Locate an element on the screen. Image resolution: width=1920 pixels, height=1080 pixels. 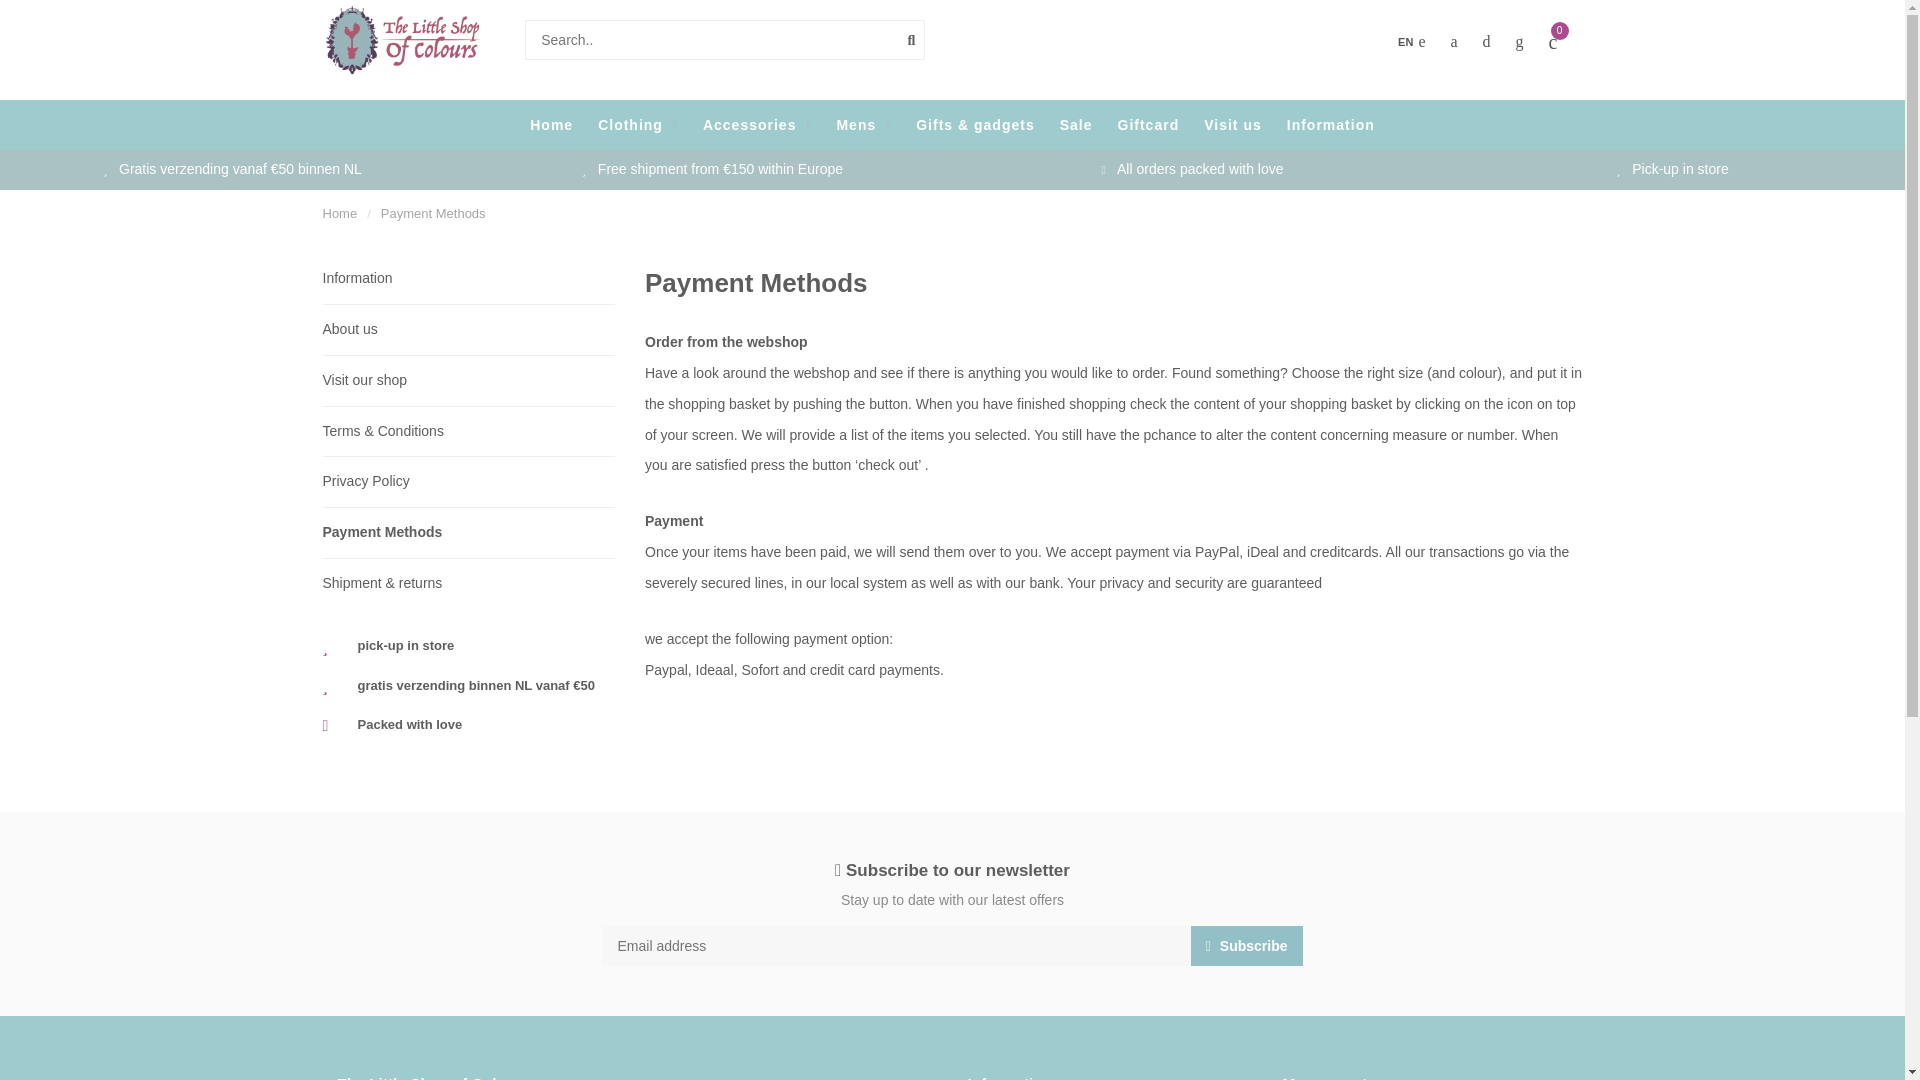
Clothing is located at coordinates (637, 125).